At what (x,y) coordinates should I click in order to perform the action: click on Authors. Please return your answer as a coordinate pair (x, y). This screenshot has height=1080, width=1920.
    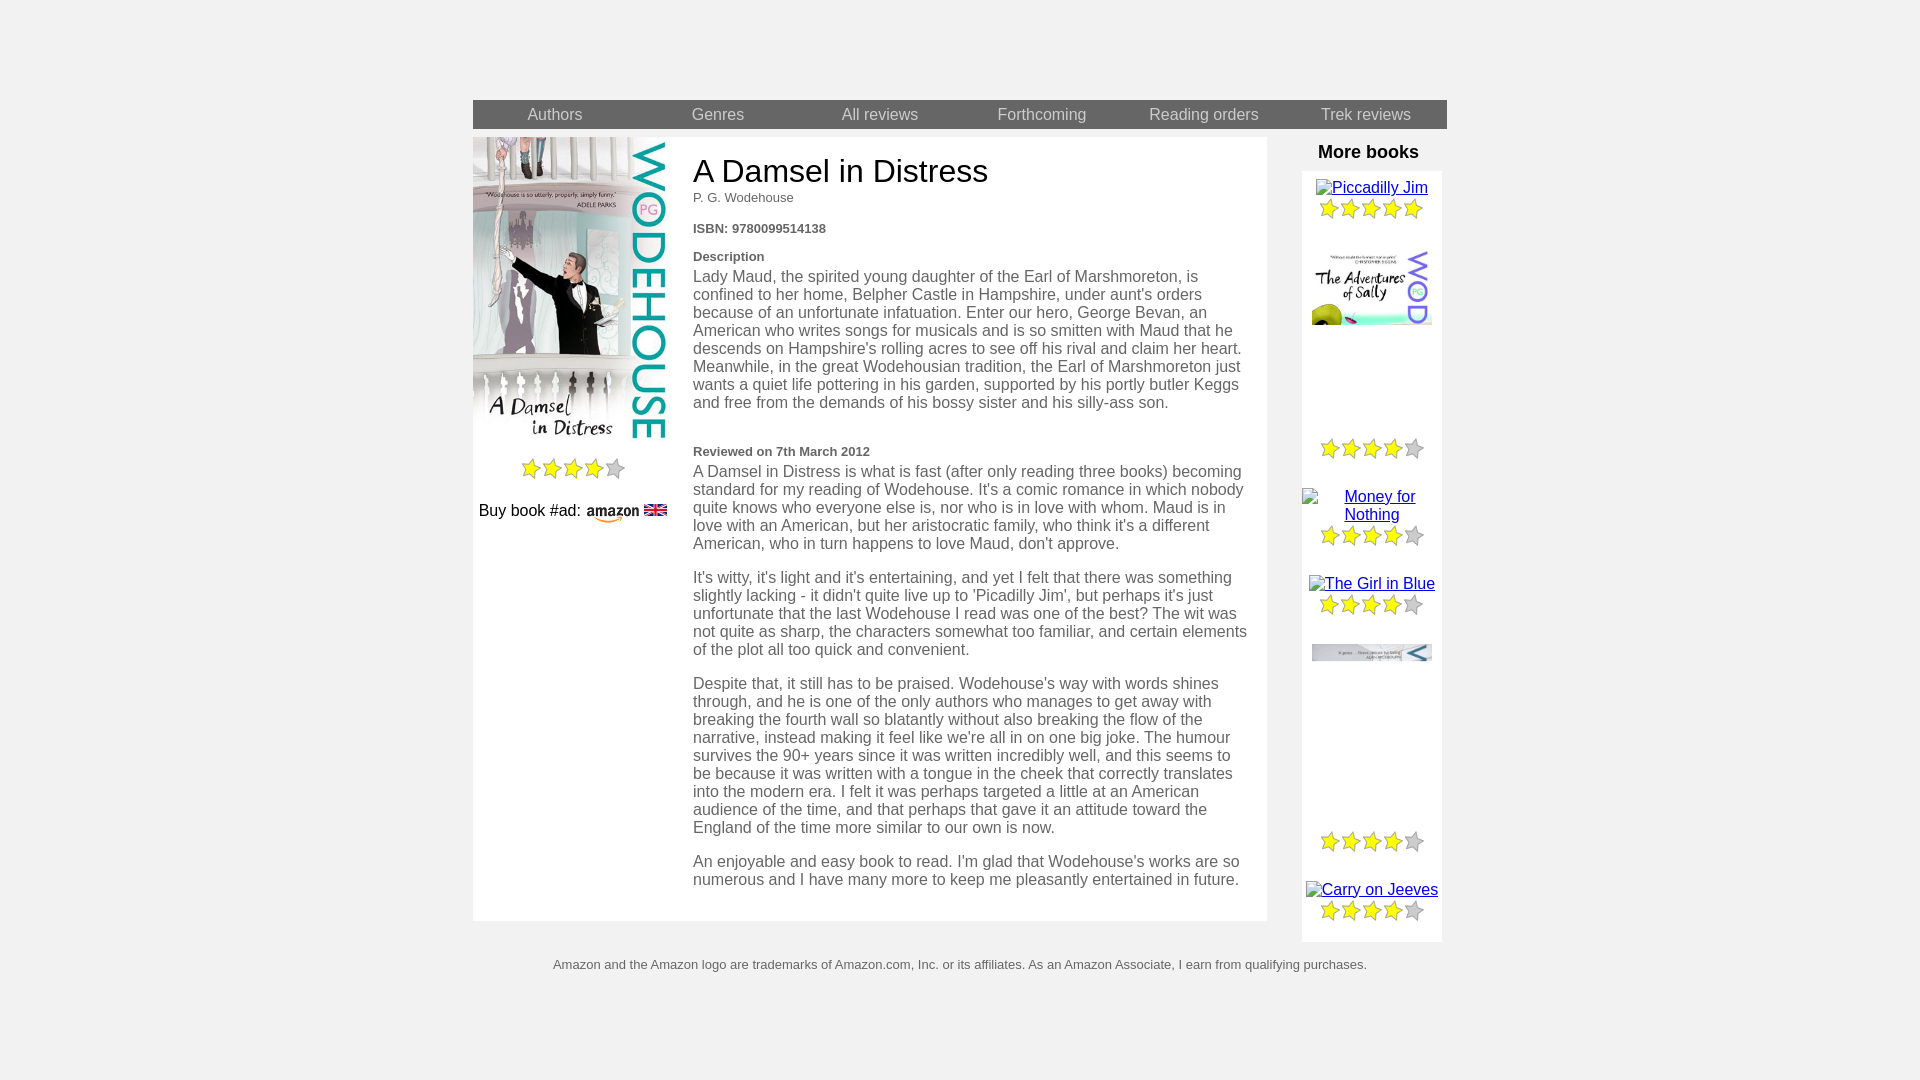
    Looking at the image, I should click on (554, 114).